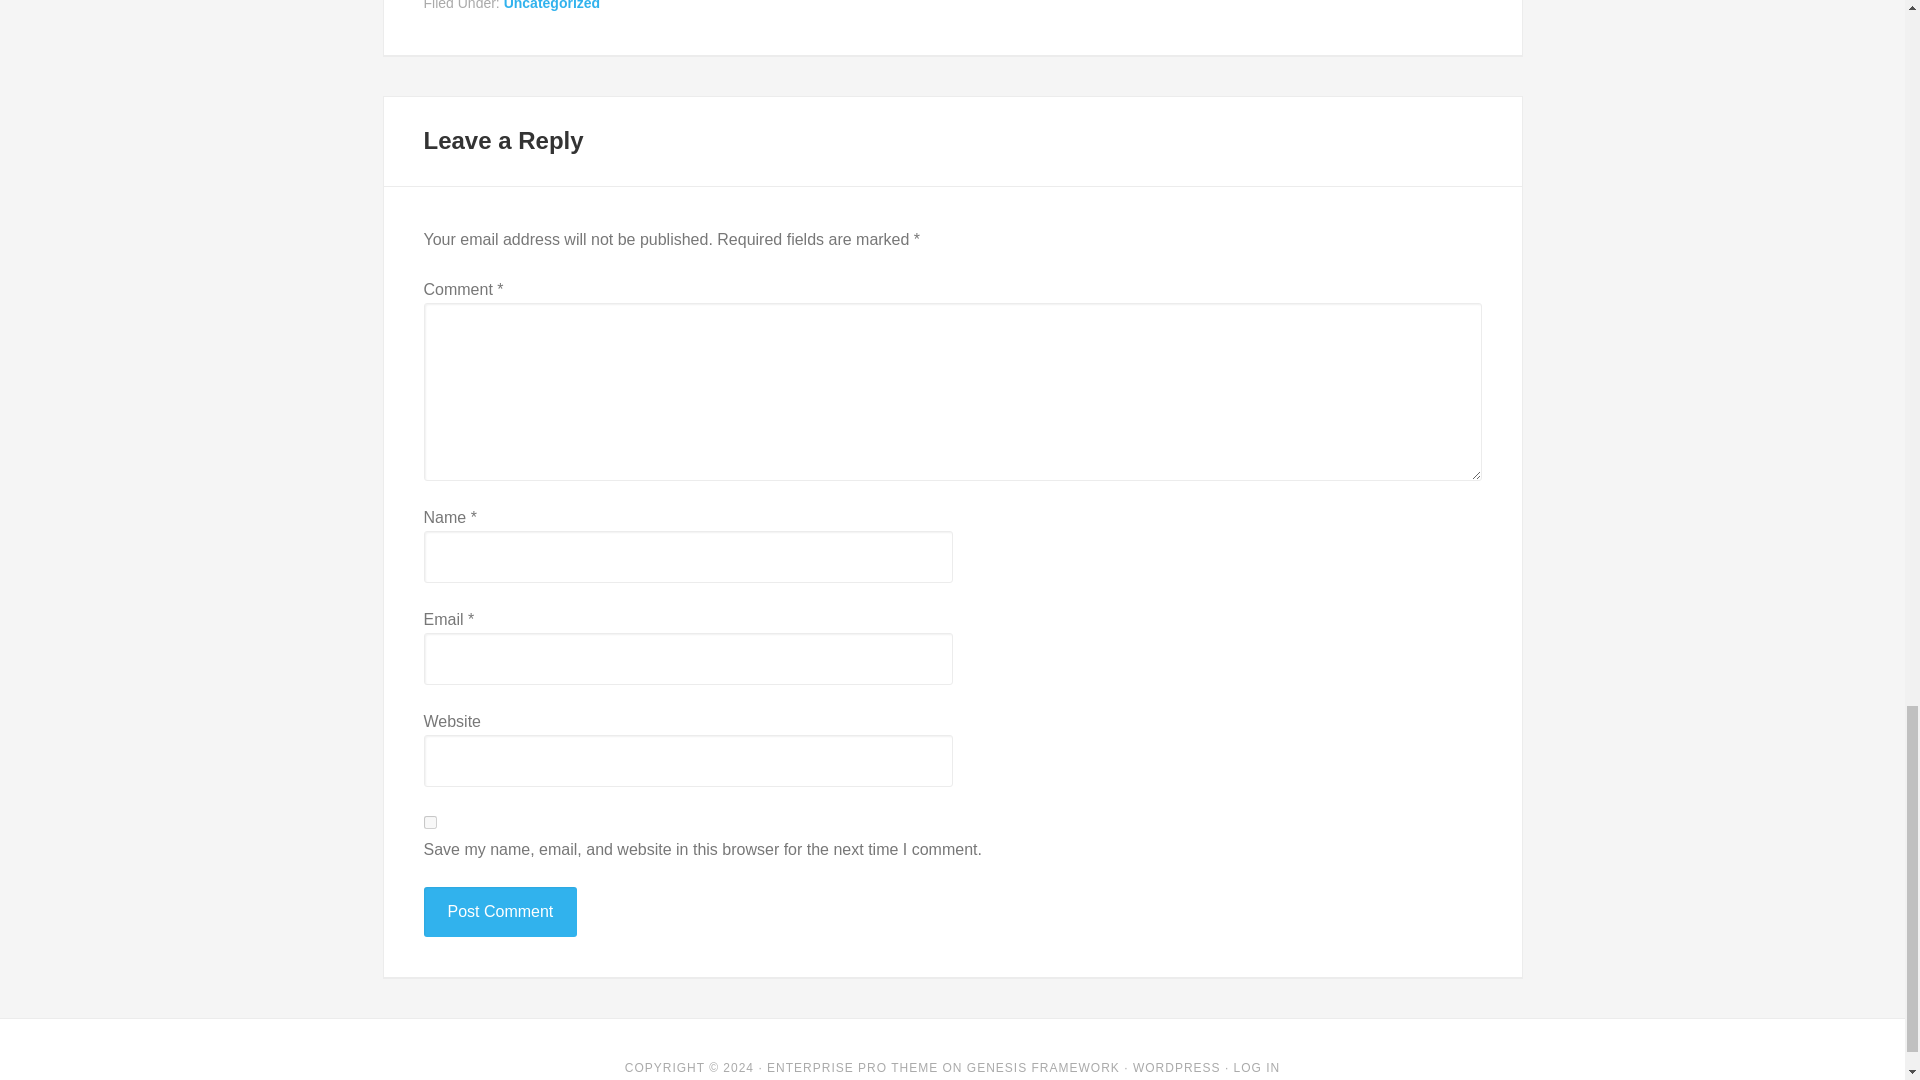  What do you see at coordinates (1257, 1067) in the screenshot?
I see `LOG IN` at bounding box center [1257, 1067].